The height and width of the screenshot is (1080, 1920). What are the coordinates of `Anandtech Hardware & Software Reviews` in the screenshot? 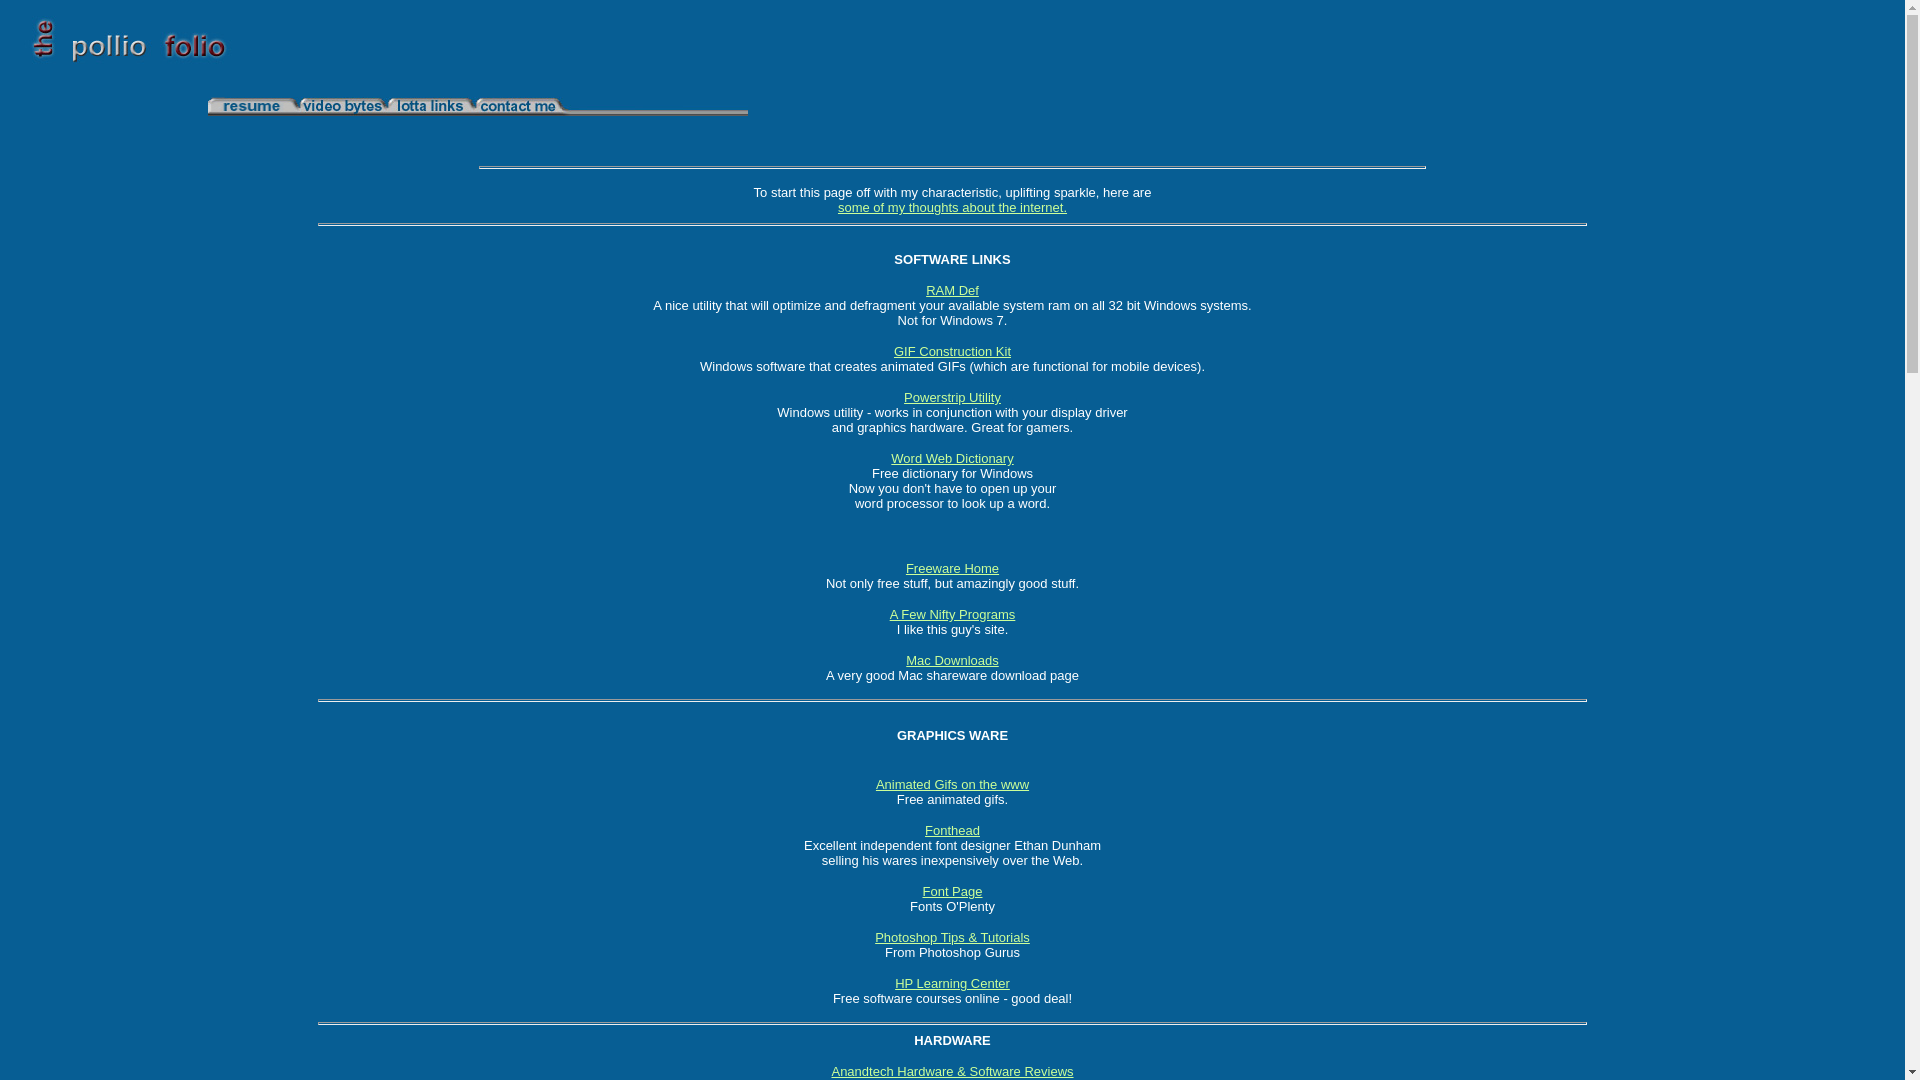 It's located at (952, 1072).